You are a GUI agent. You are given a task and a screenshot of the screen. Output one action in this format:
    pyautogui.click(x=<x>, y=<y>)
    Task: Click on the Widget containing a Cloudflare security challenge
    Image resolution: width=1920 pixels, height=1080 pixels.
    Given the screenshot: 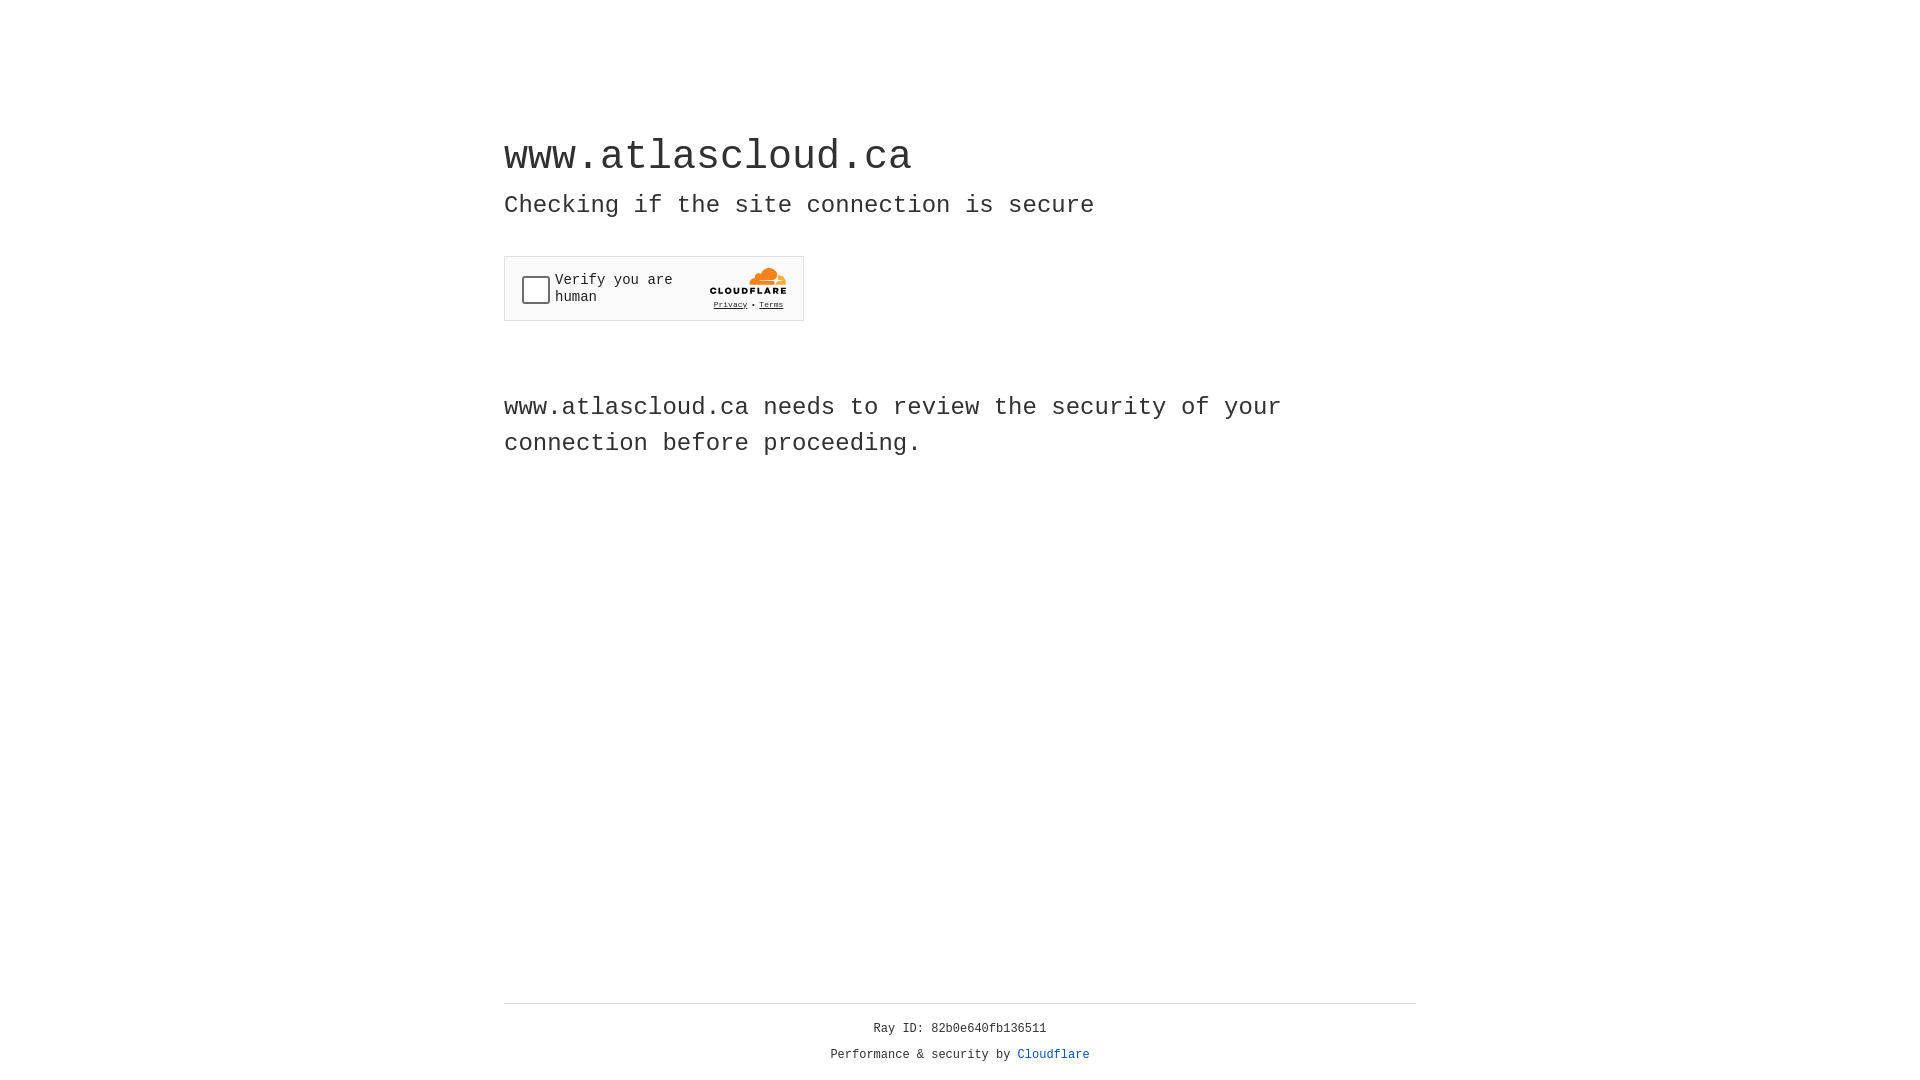 What is the action you would take?
    pyautogui.click(x=654, y=288)
    